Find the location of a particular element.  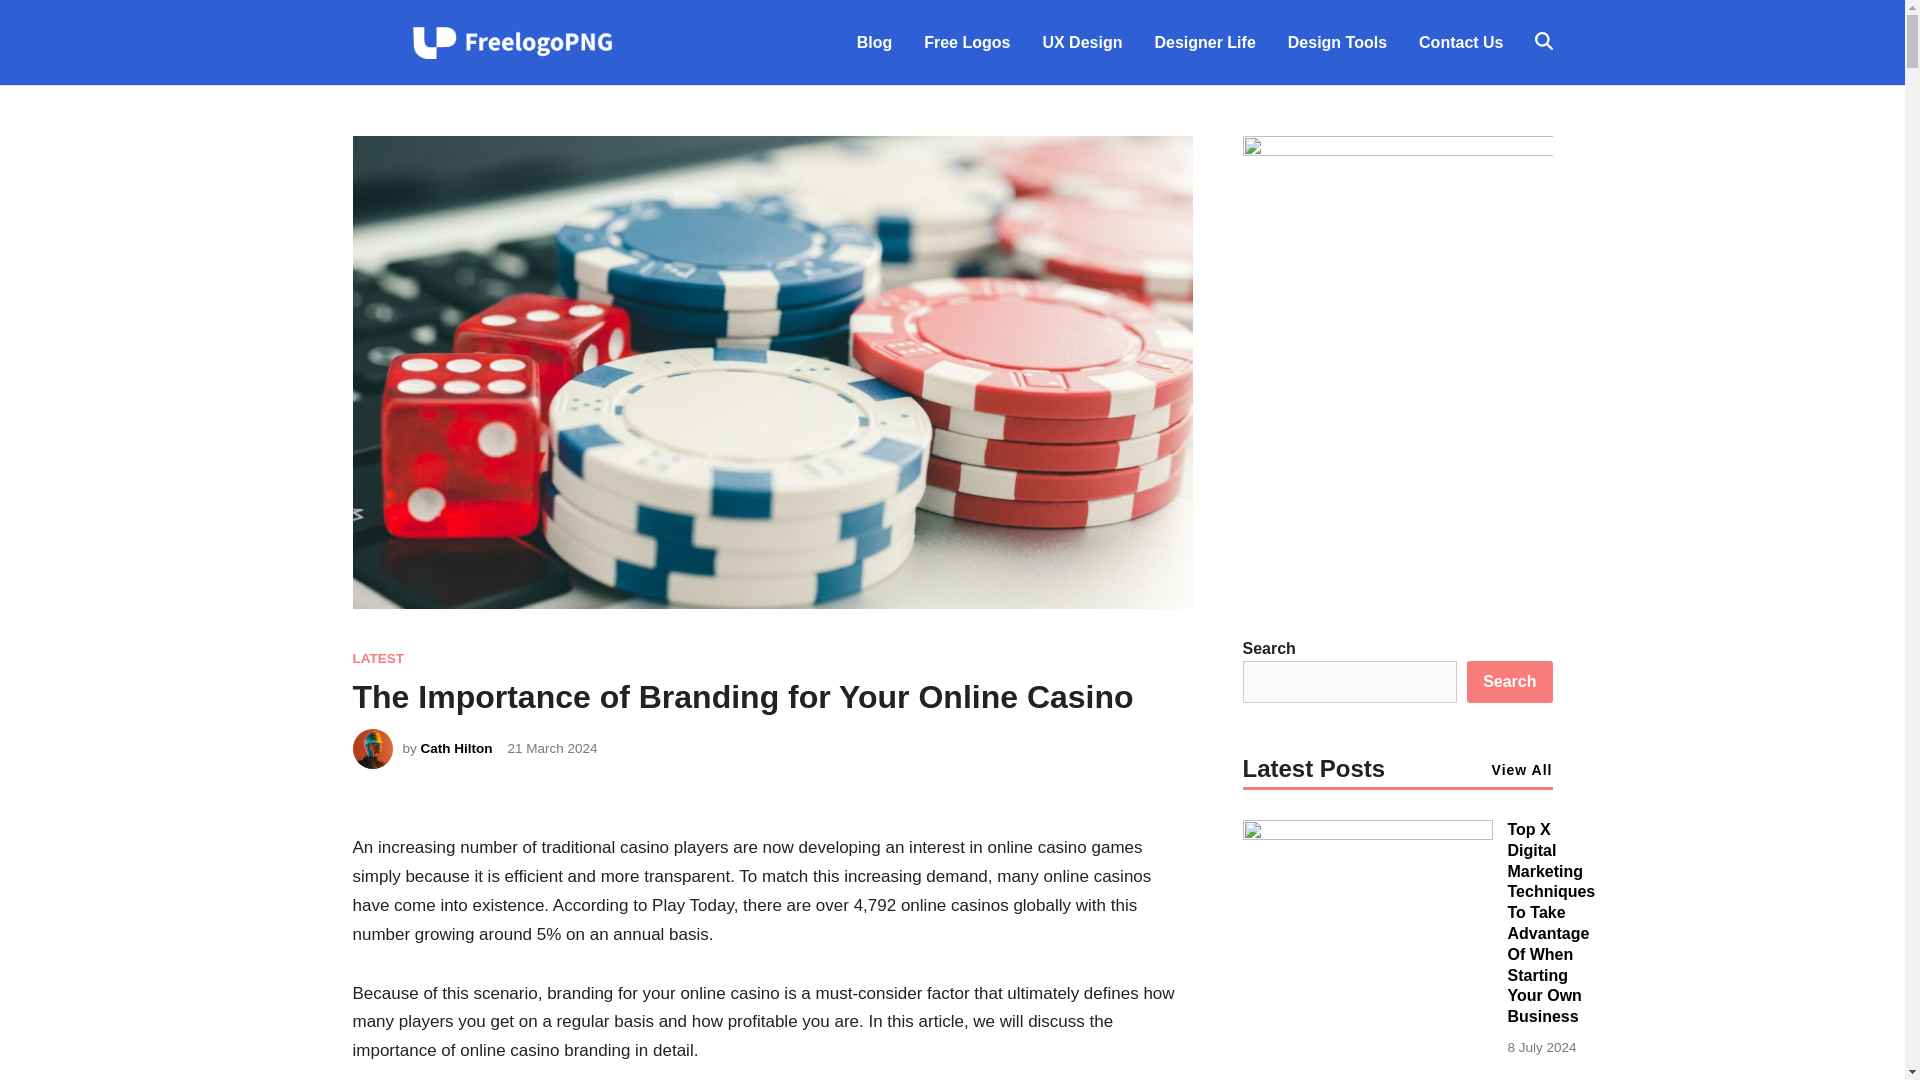

View All is located at coordinates (1522, 770).